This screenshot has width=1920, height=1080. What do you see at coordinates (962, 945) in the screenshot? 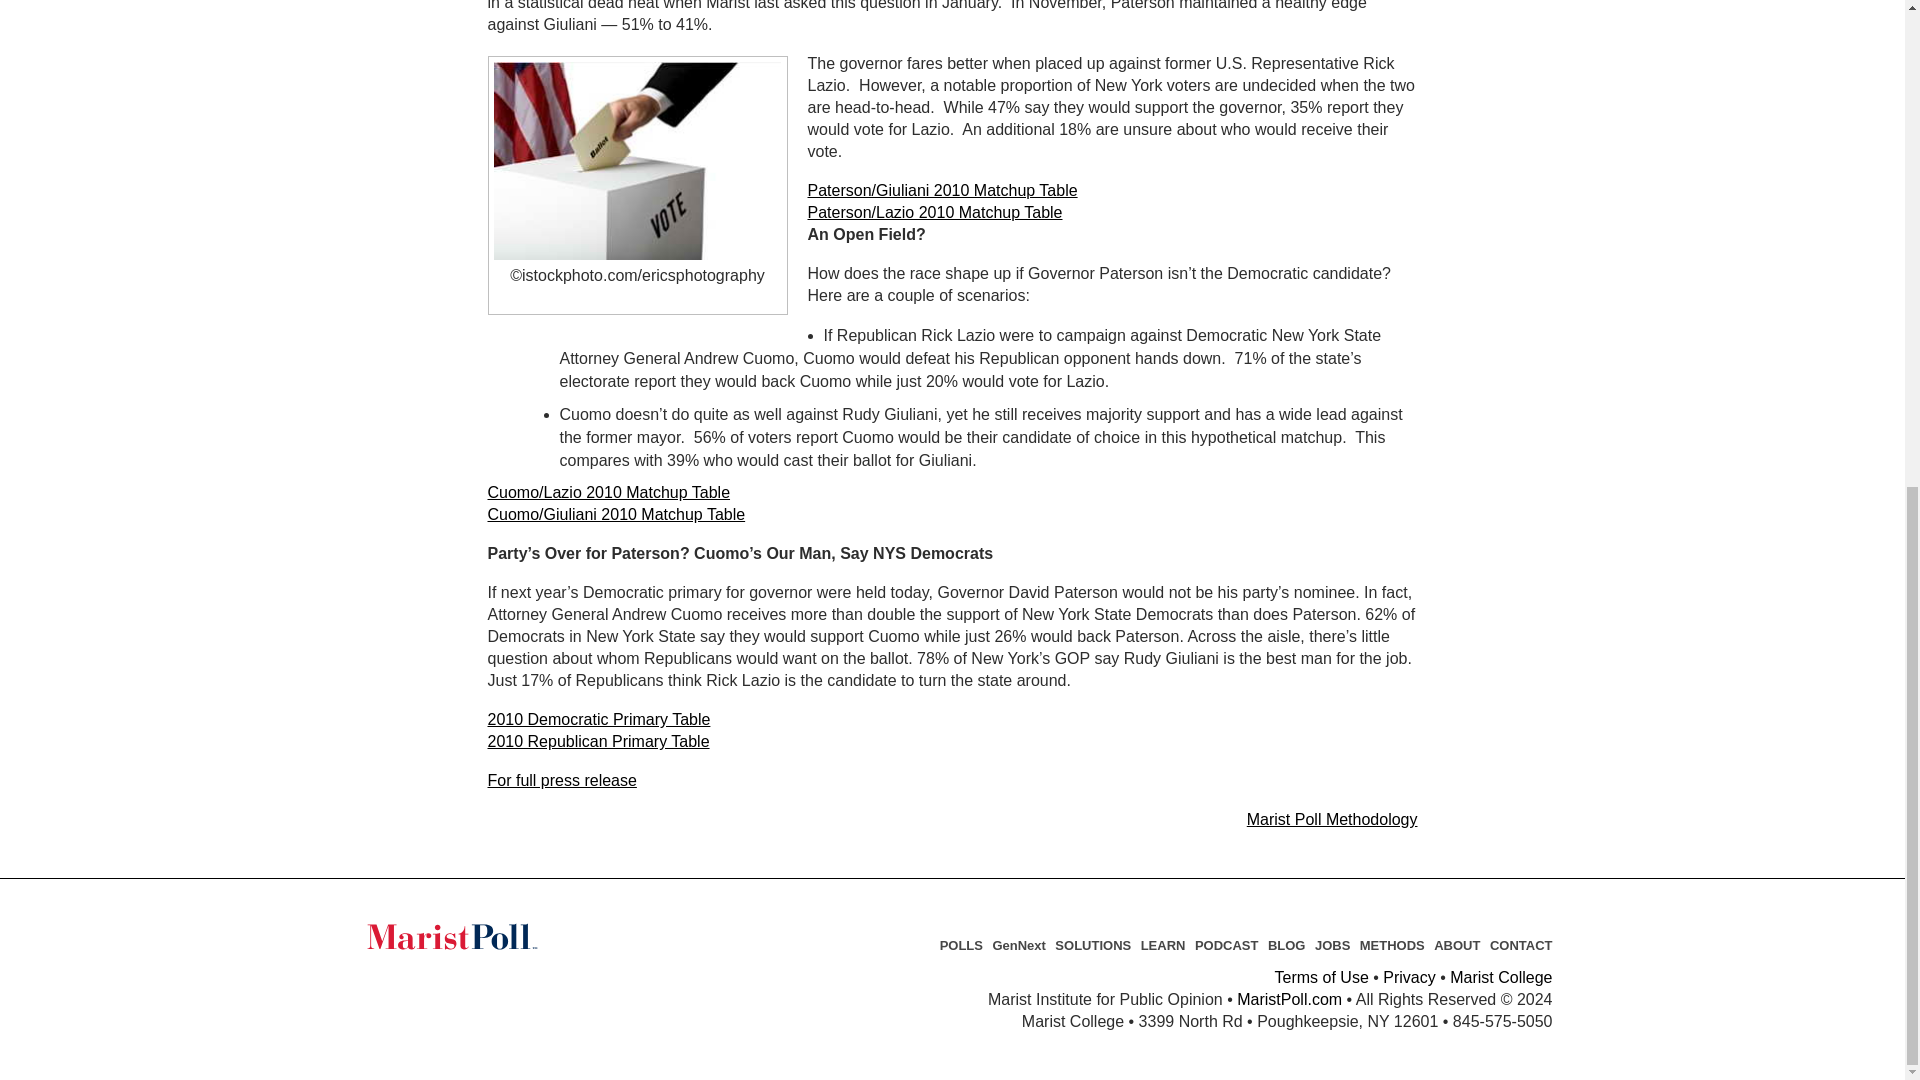
I see `POLLS` at bounding box center [962, 945].